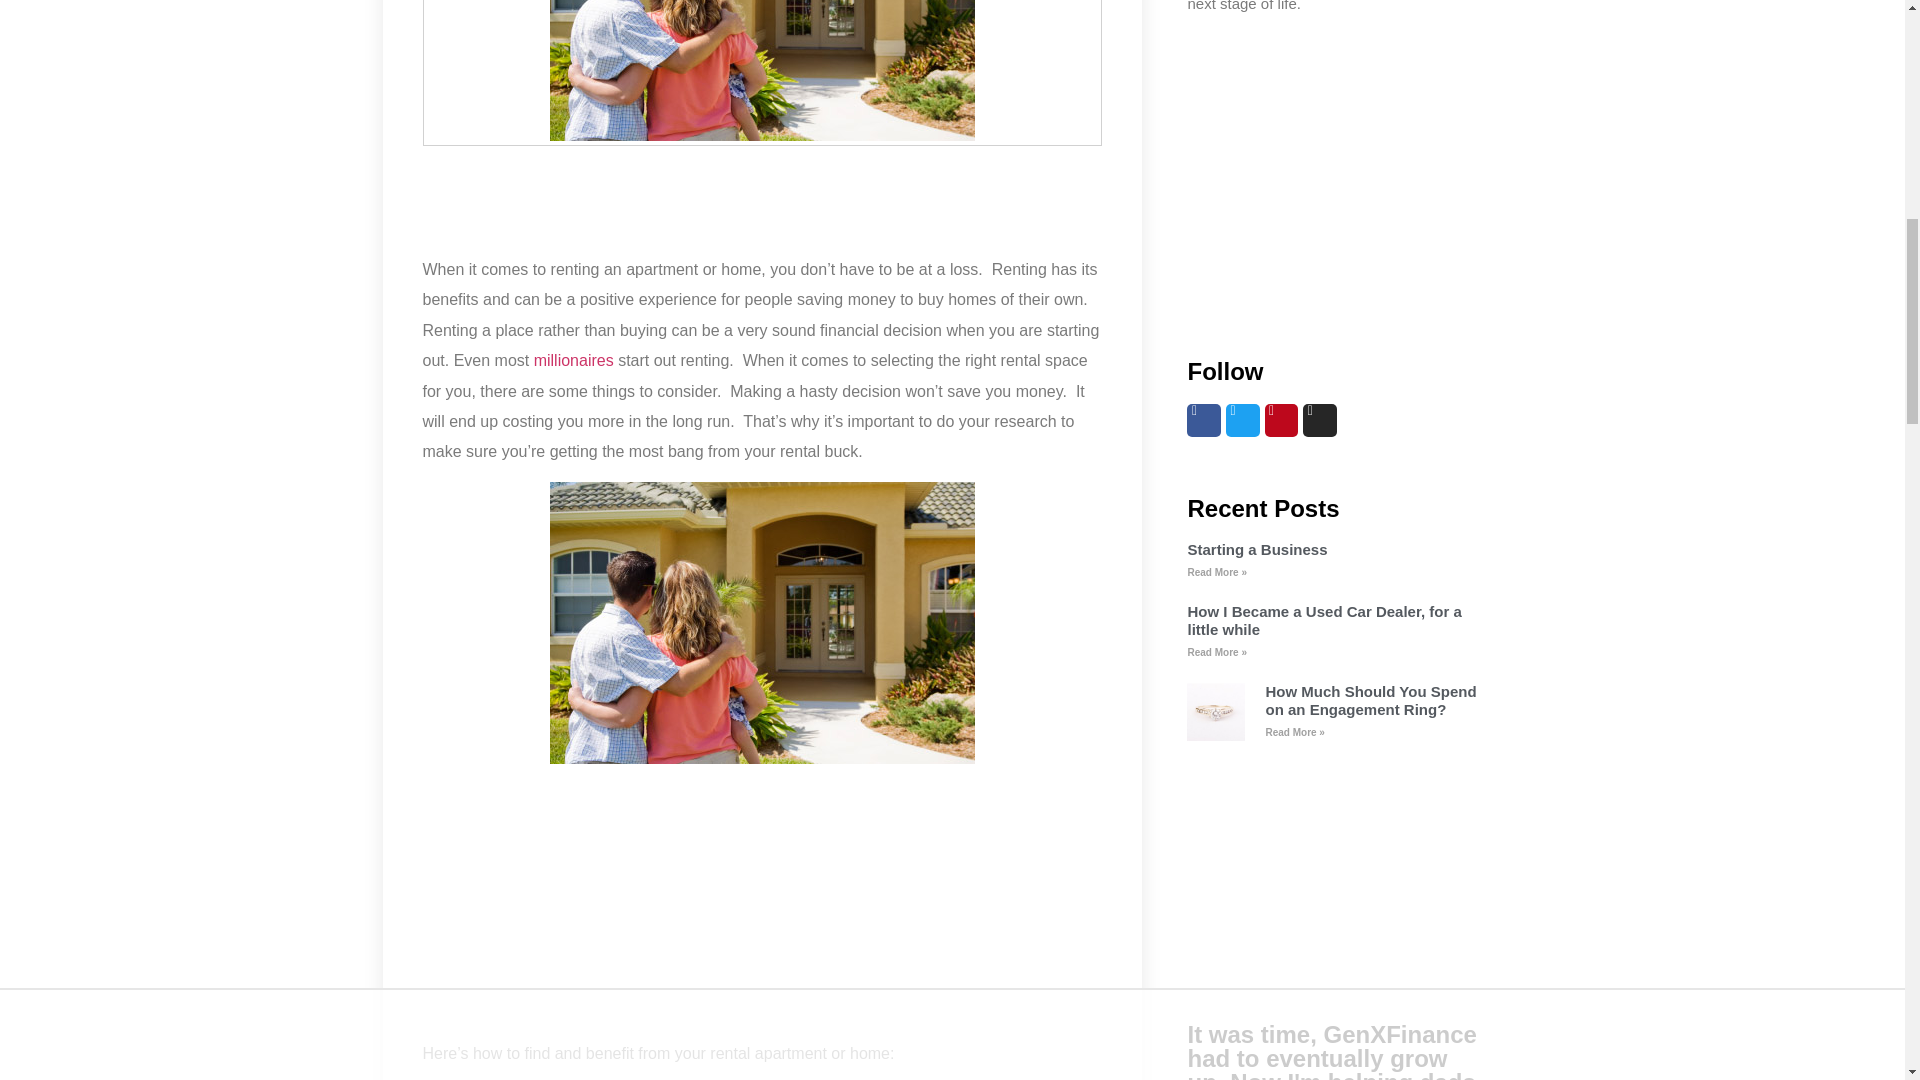 Image resolution: width=1920 pixels, height=1080 pixels. I want to click on millionaires, so click(574, 360).